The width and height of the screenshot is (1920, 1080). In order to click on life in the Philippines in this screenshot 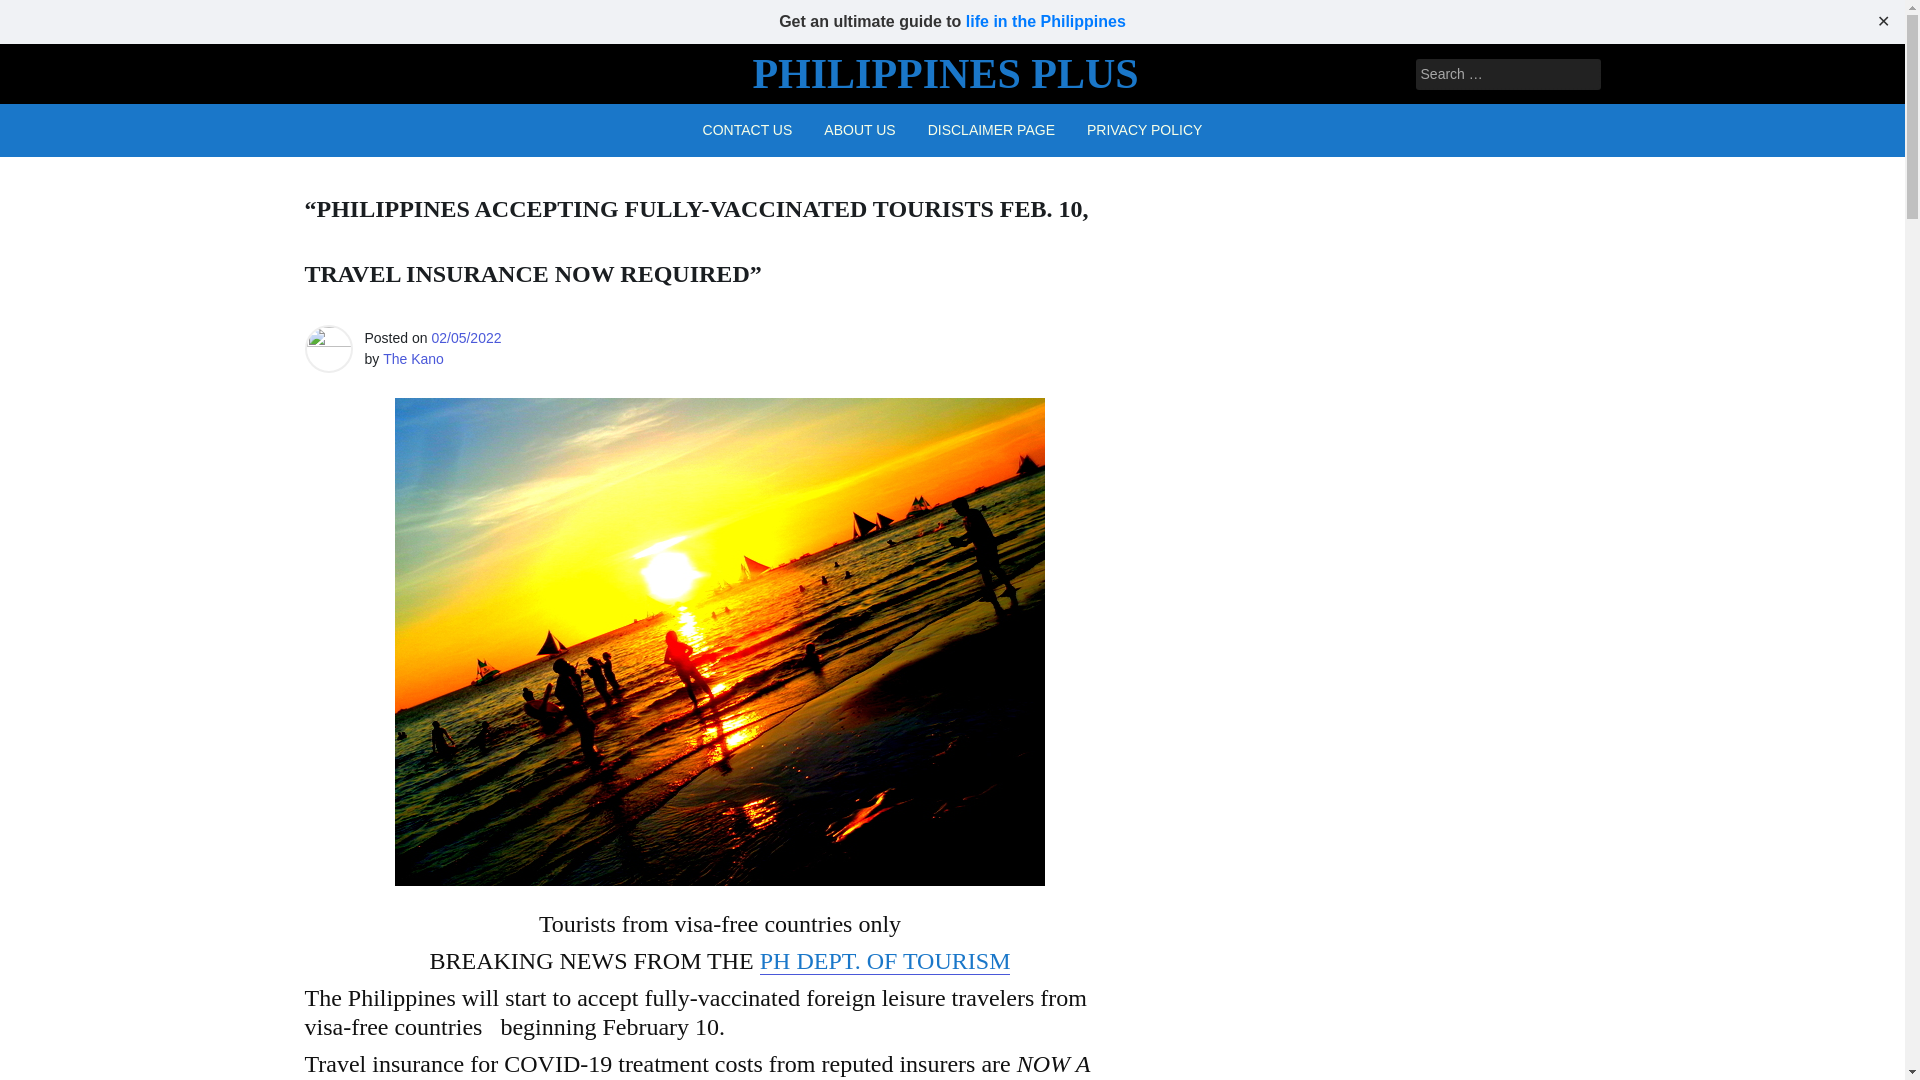, I will do `click(1045, 21)`.